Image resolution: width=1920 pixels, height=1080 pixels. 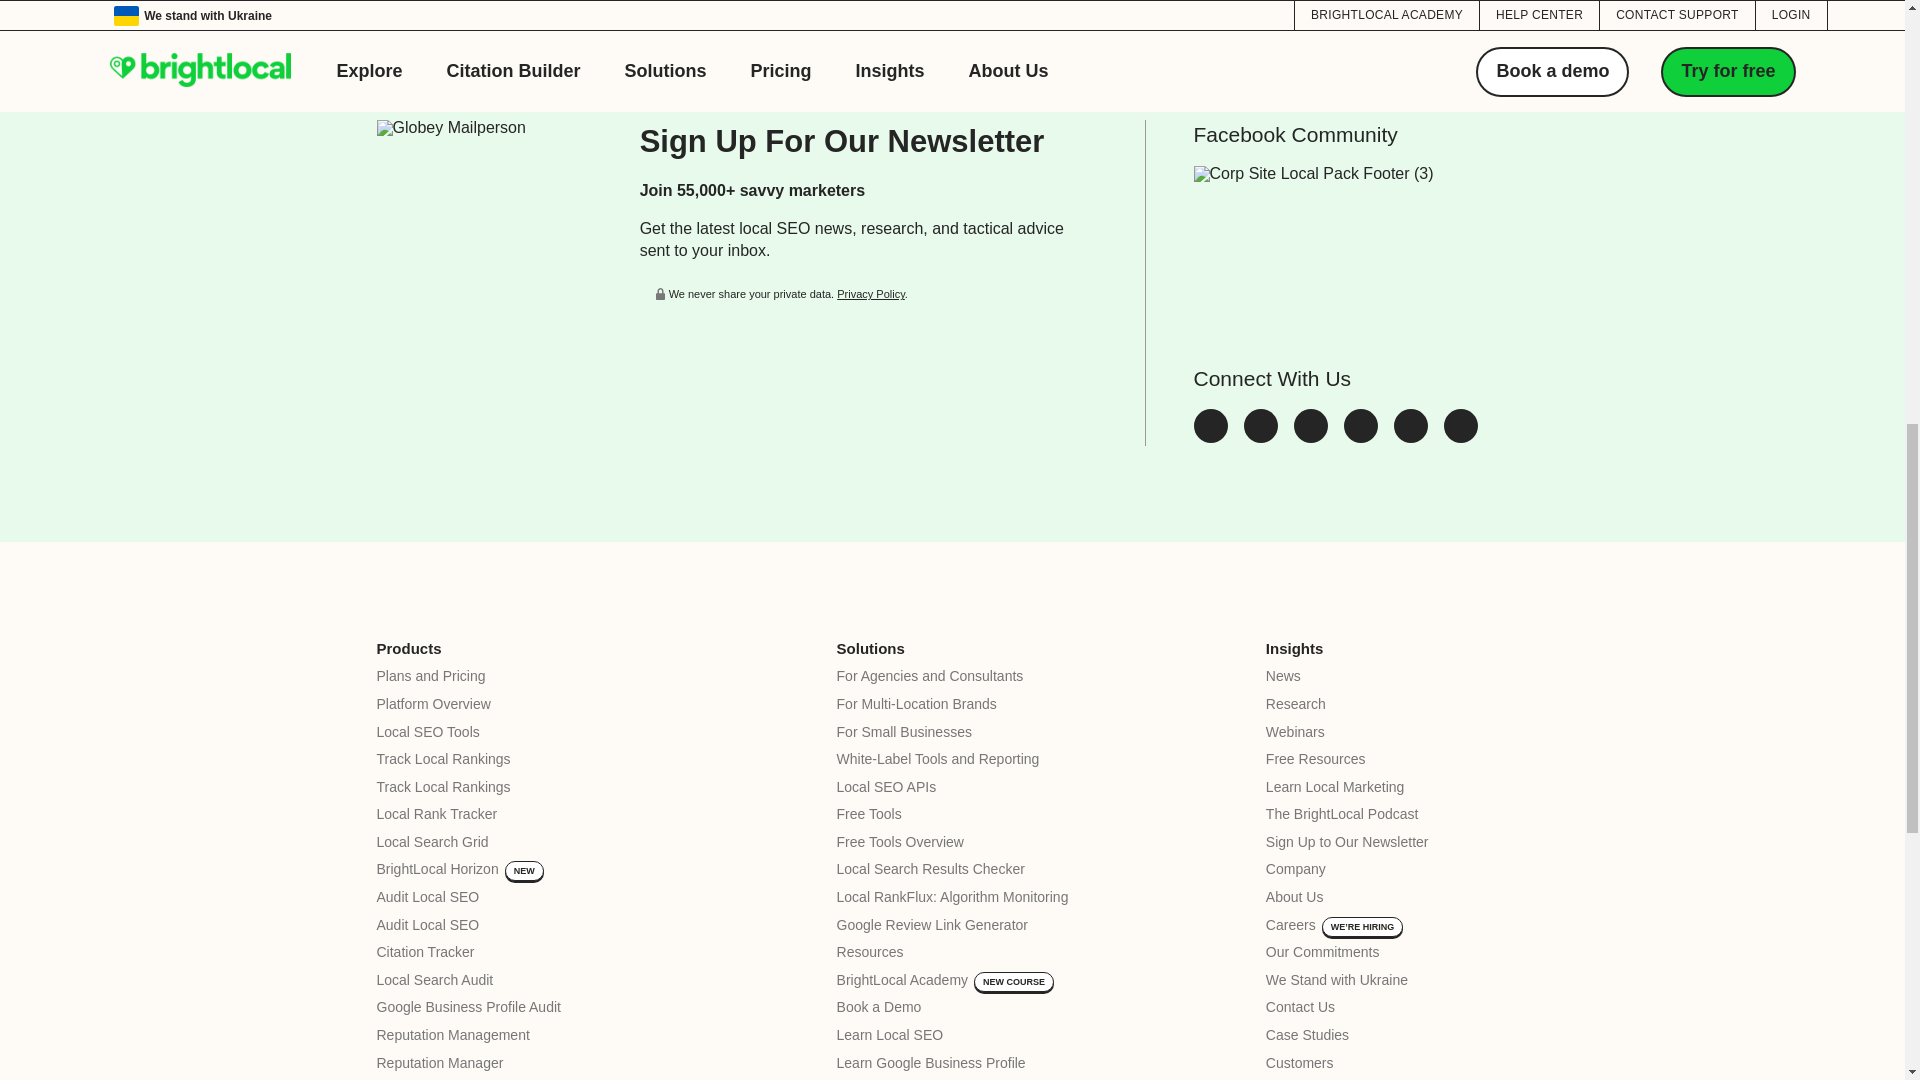 What do you see at coordinates (1261, 437) in the screenshot?
I see `Facebook` at bounding box center [1261, 437].